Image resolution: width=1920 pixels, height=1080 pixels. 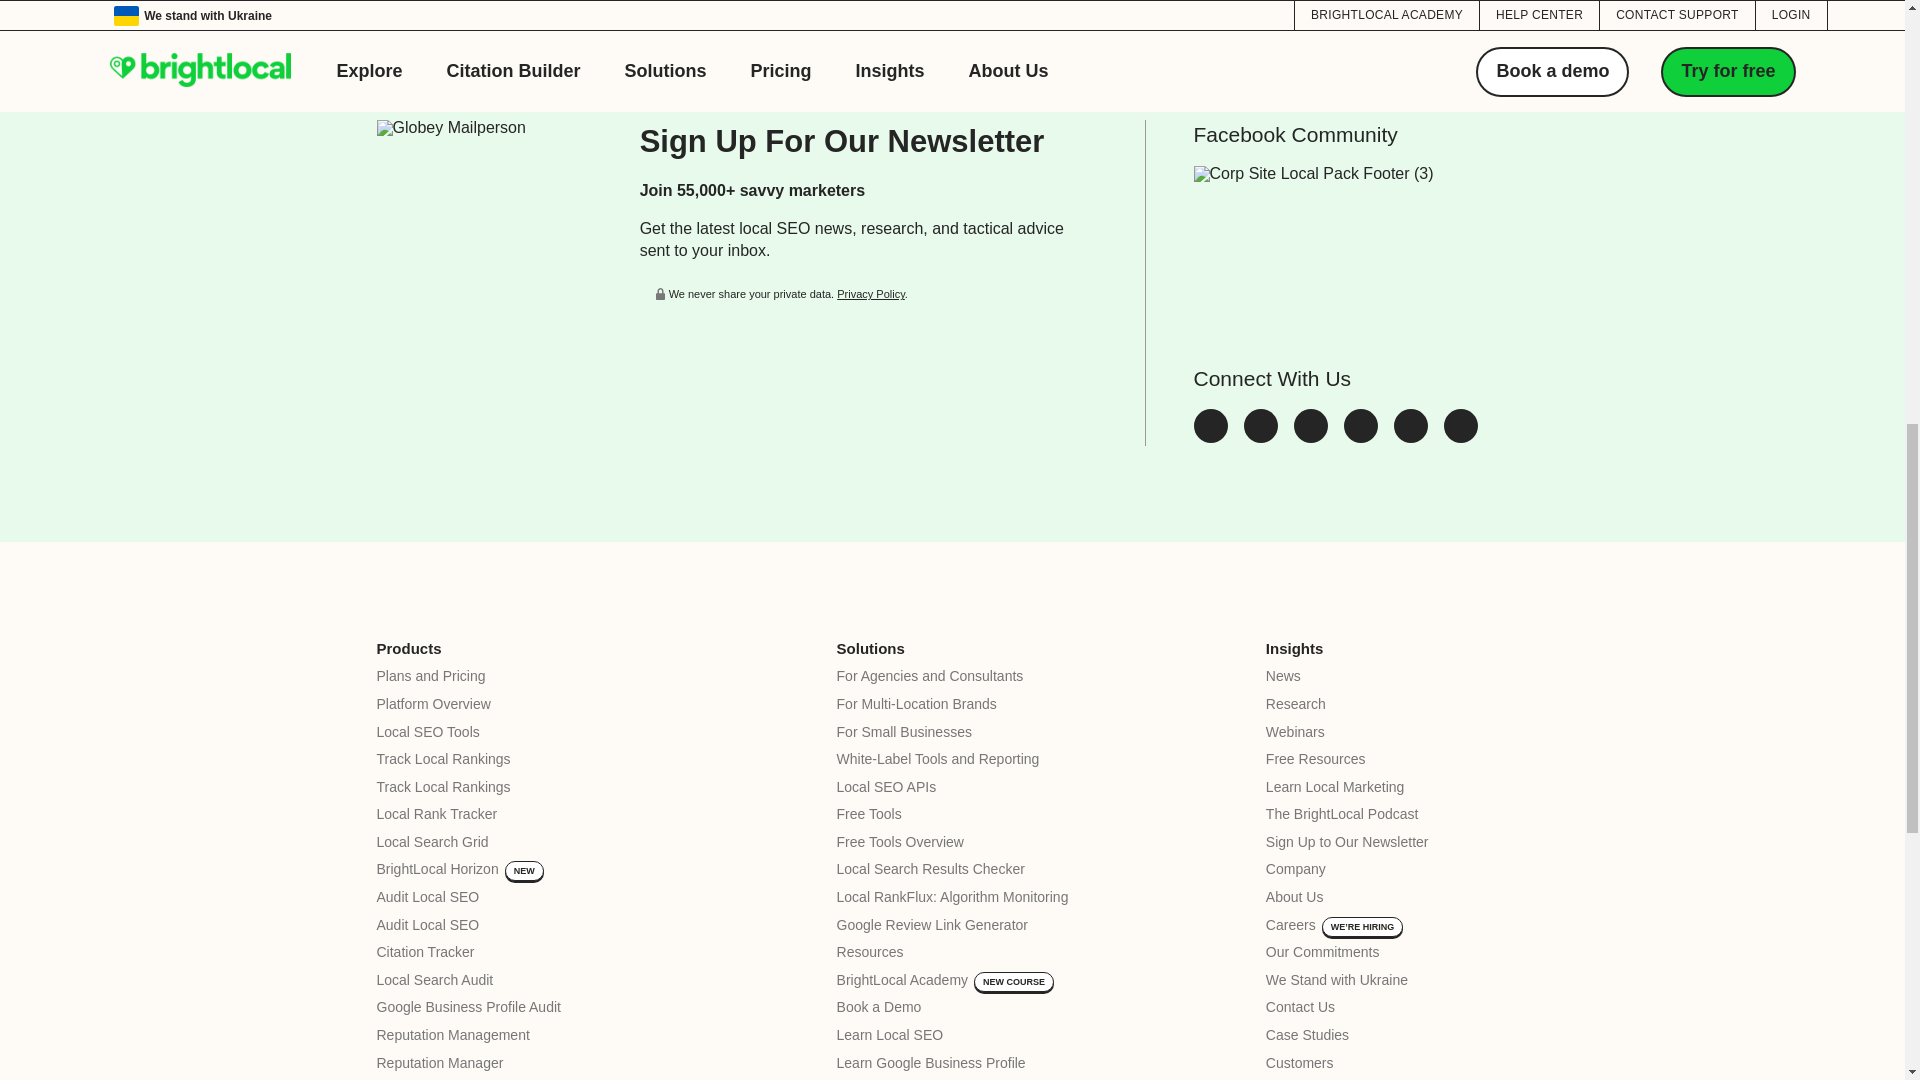 What do you see at coordinates (1261, 437) in the screenshot?
I see `Facebook` at bounding box center [1261, 437].